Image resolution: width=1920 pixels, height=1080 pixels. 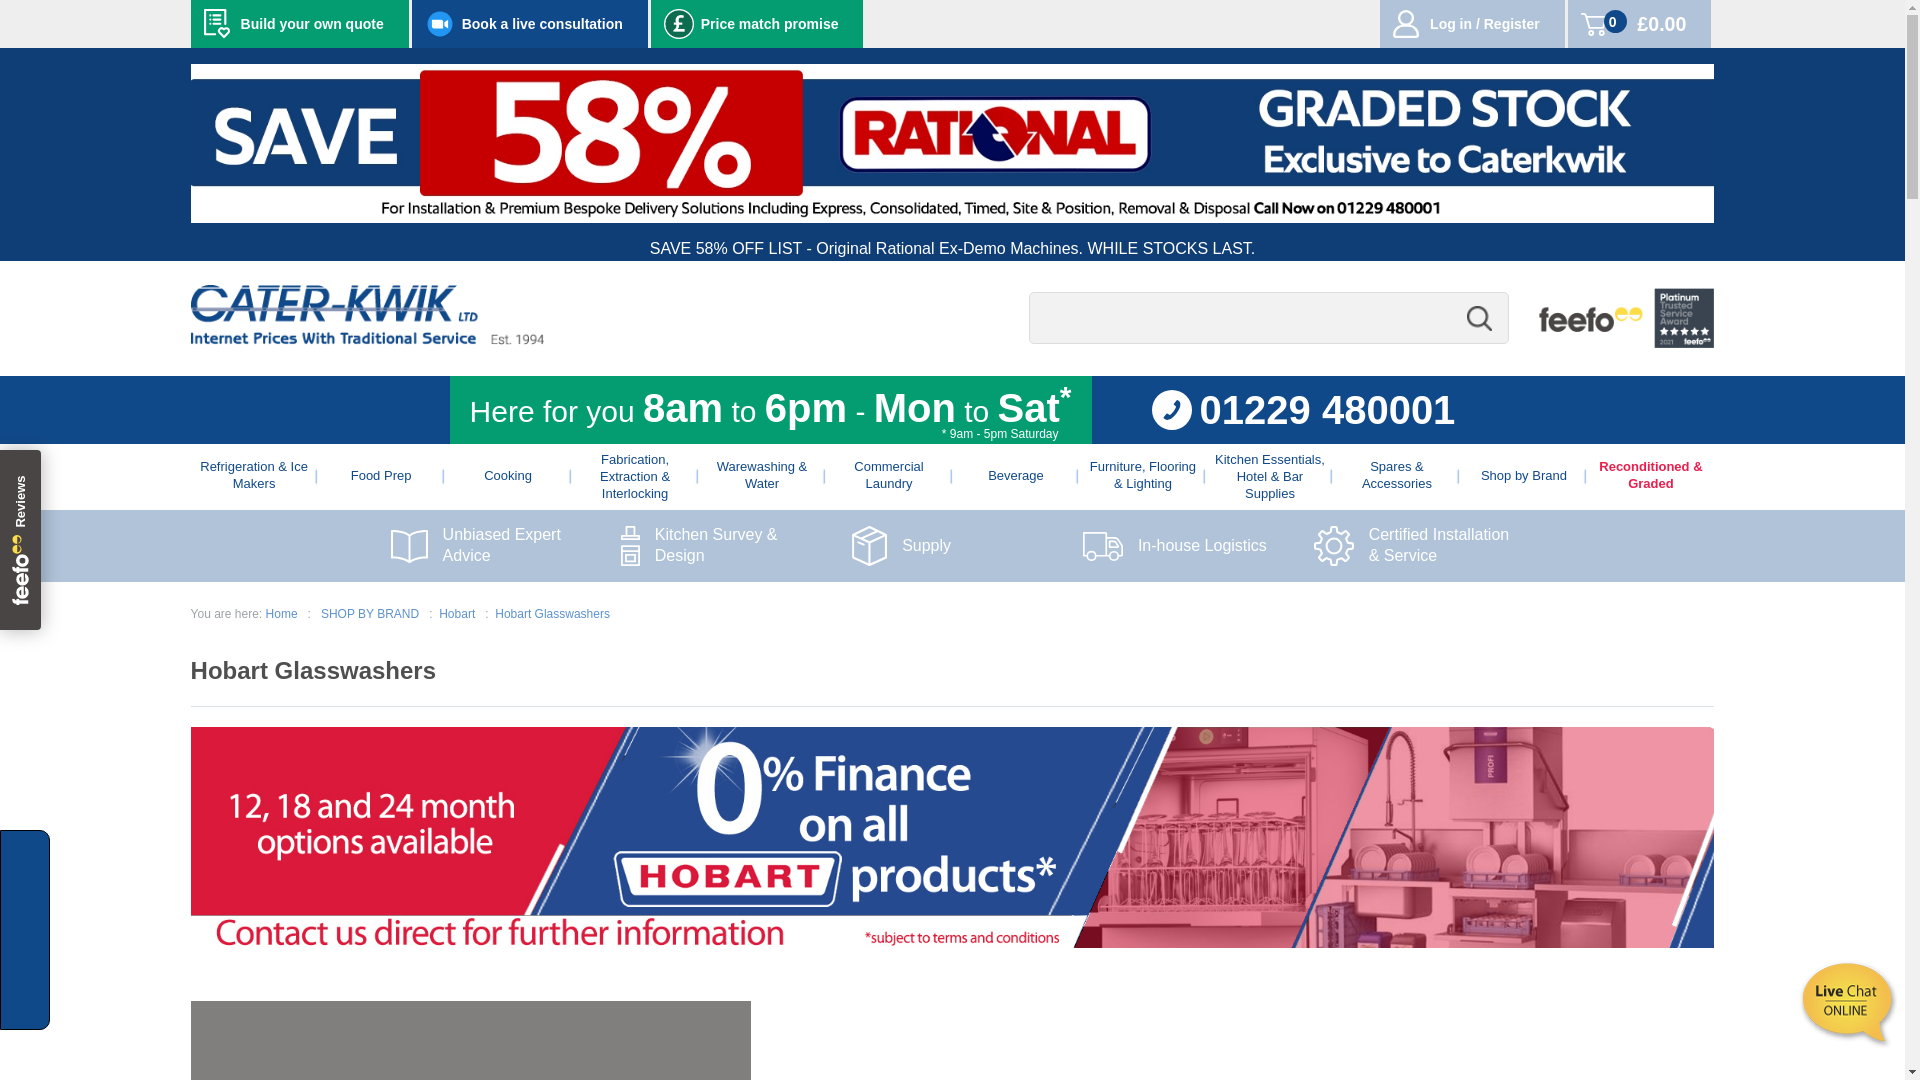 What do you see at coordinates (757, 24) in the screenshot?
I see `Price match promise` at bounding box center [757, 24].